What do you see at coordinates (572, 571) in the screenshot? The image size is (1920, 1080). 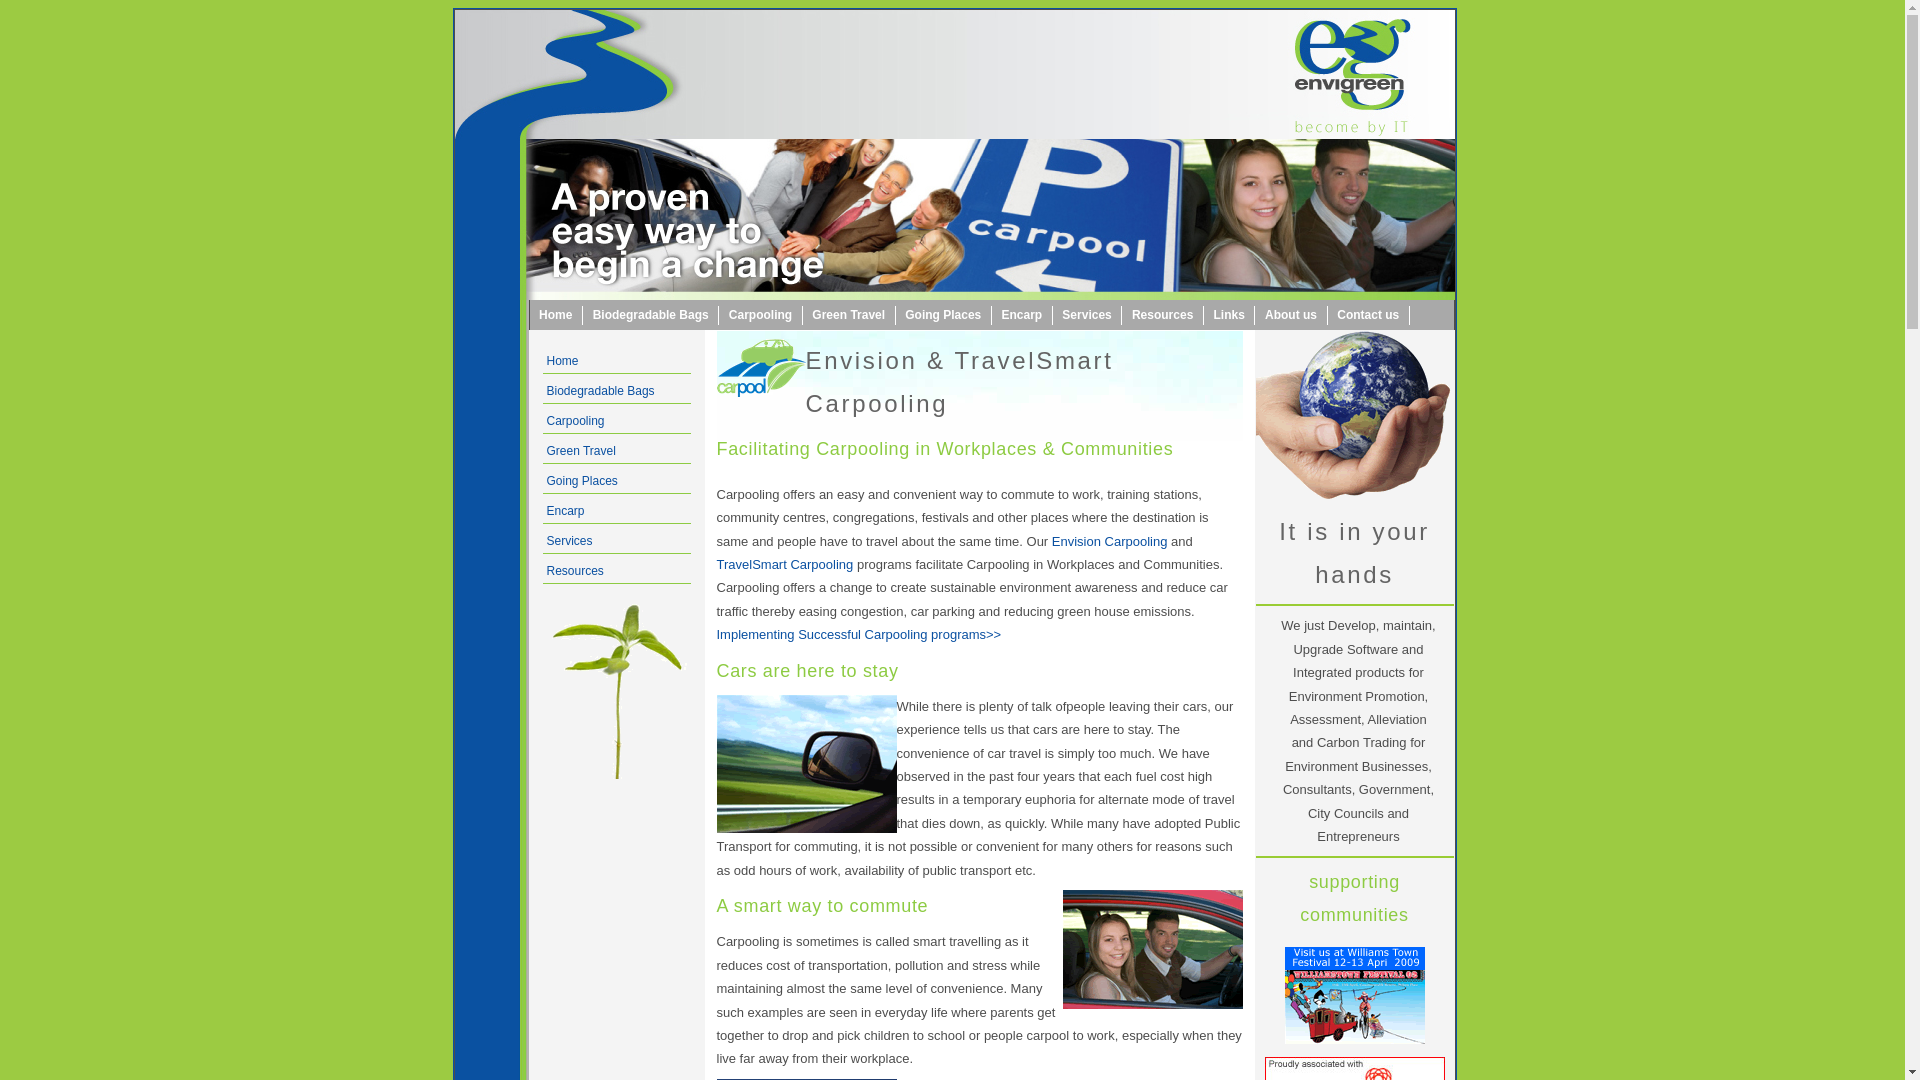 I see `Resources` at bounding box center [572, 571].